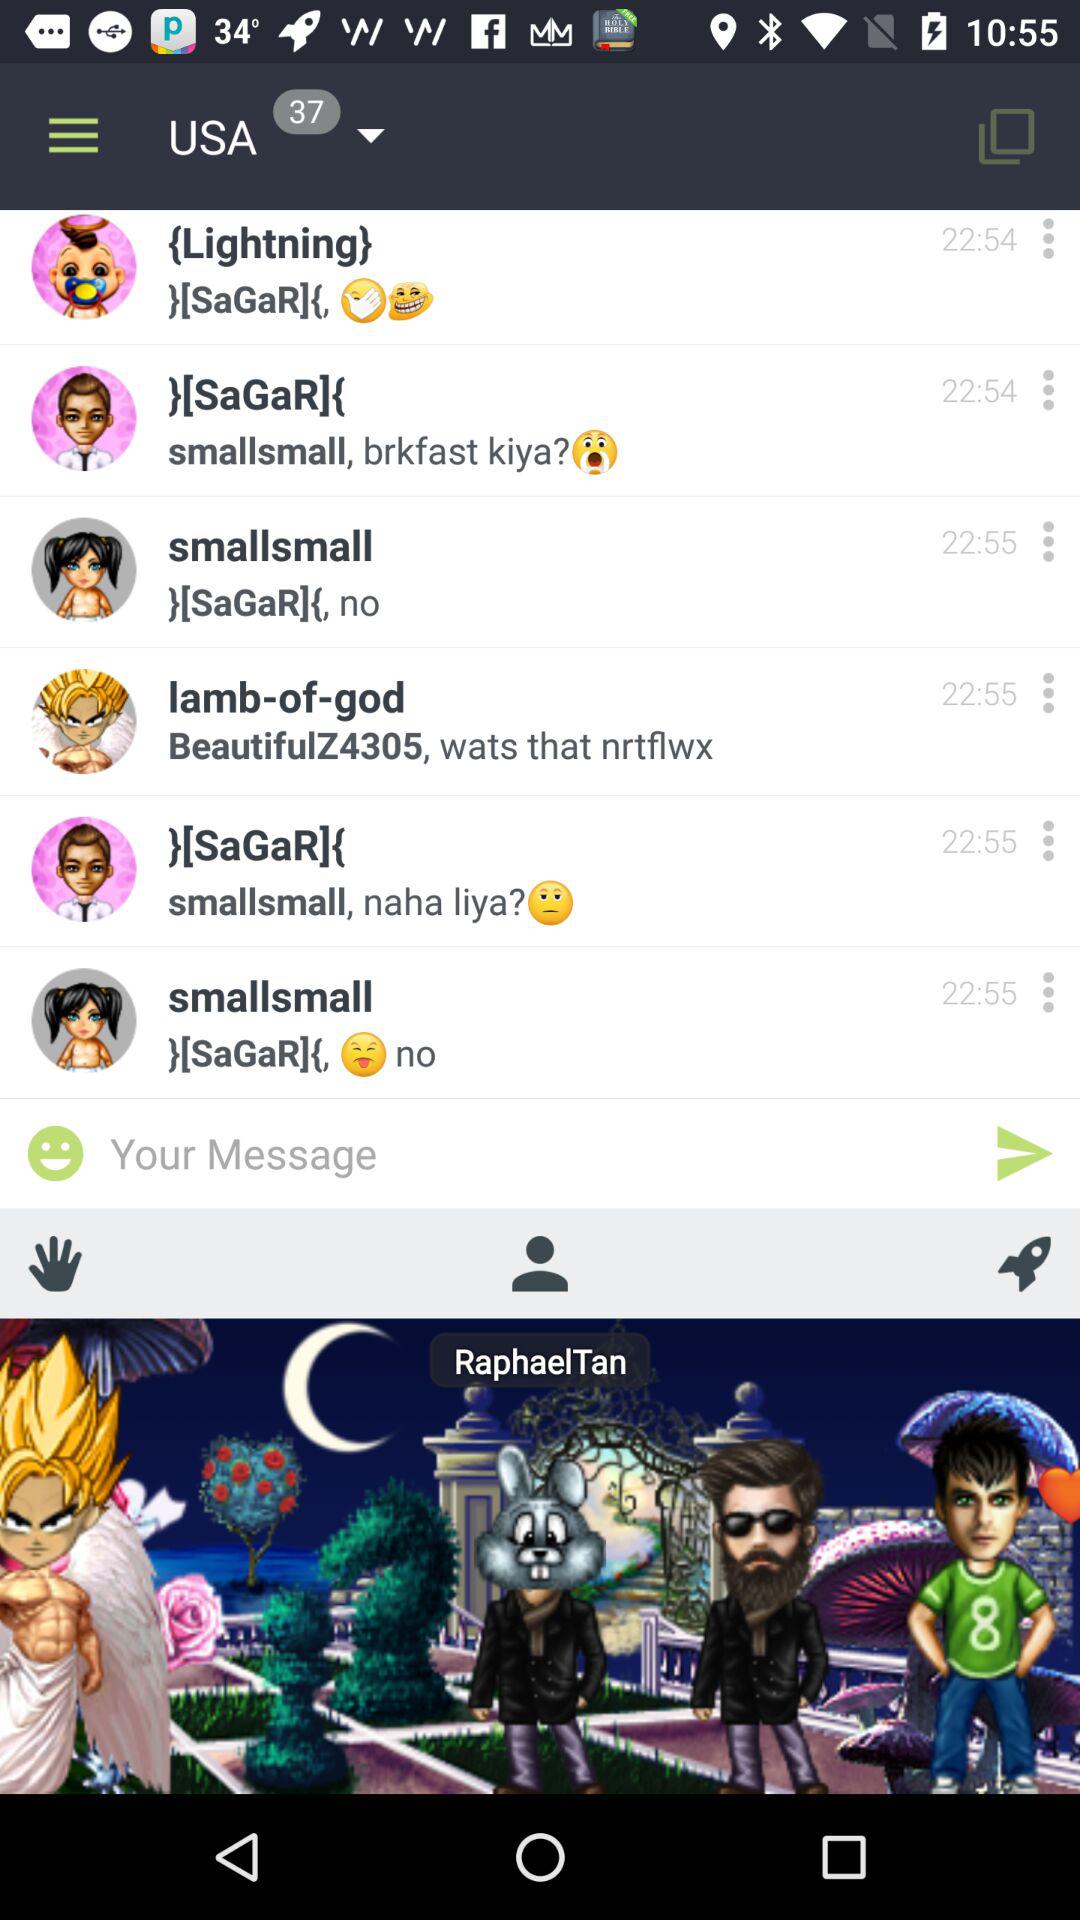 This screenshot has width=1080, height=1920. Describe the element at coordinates (1048, 390) in the screenshot. I see `open options menu` at that location.